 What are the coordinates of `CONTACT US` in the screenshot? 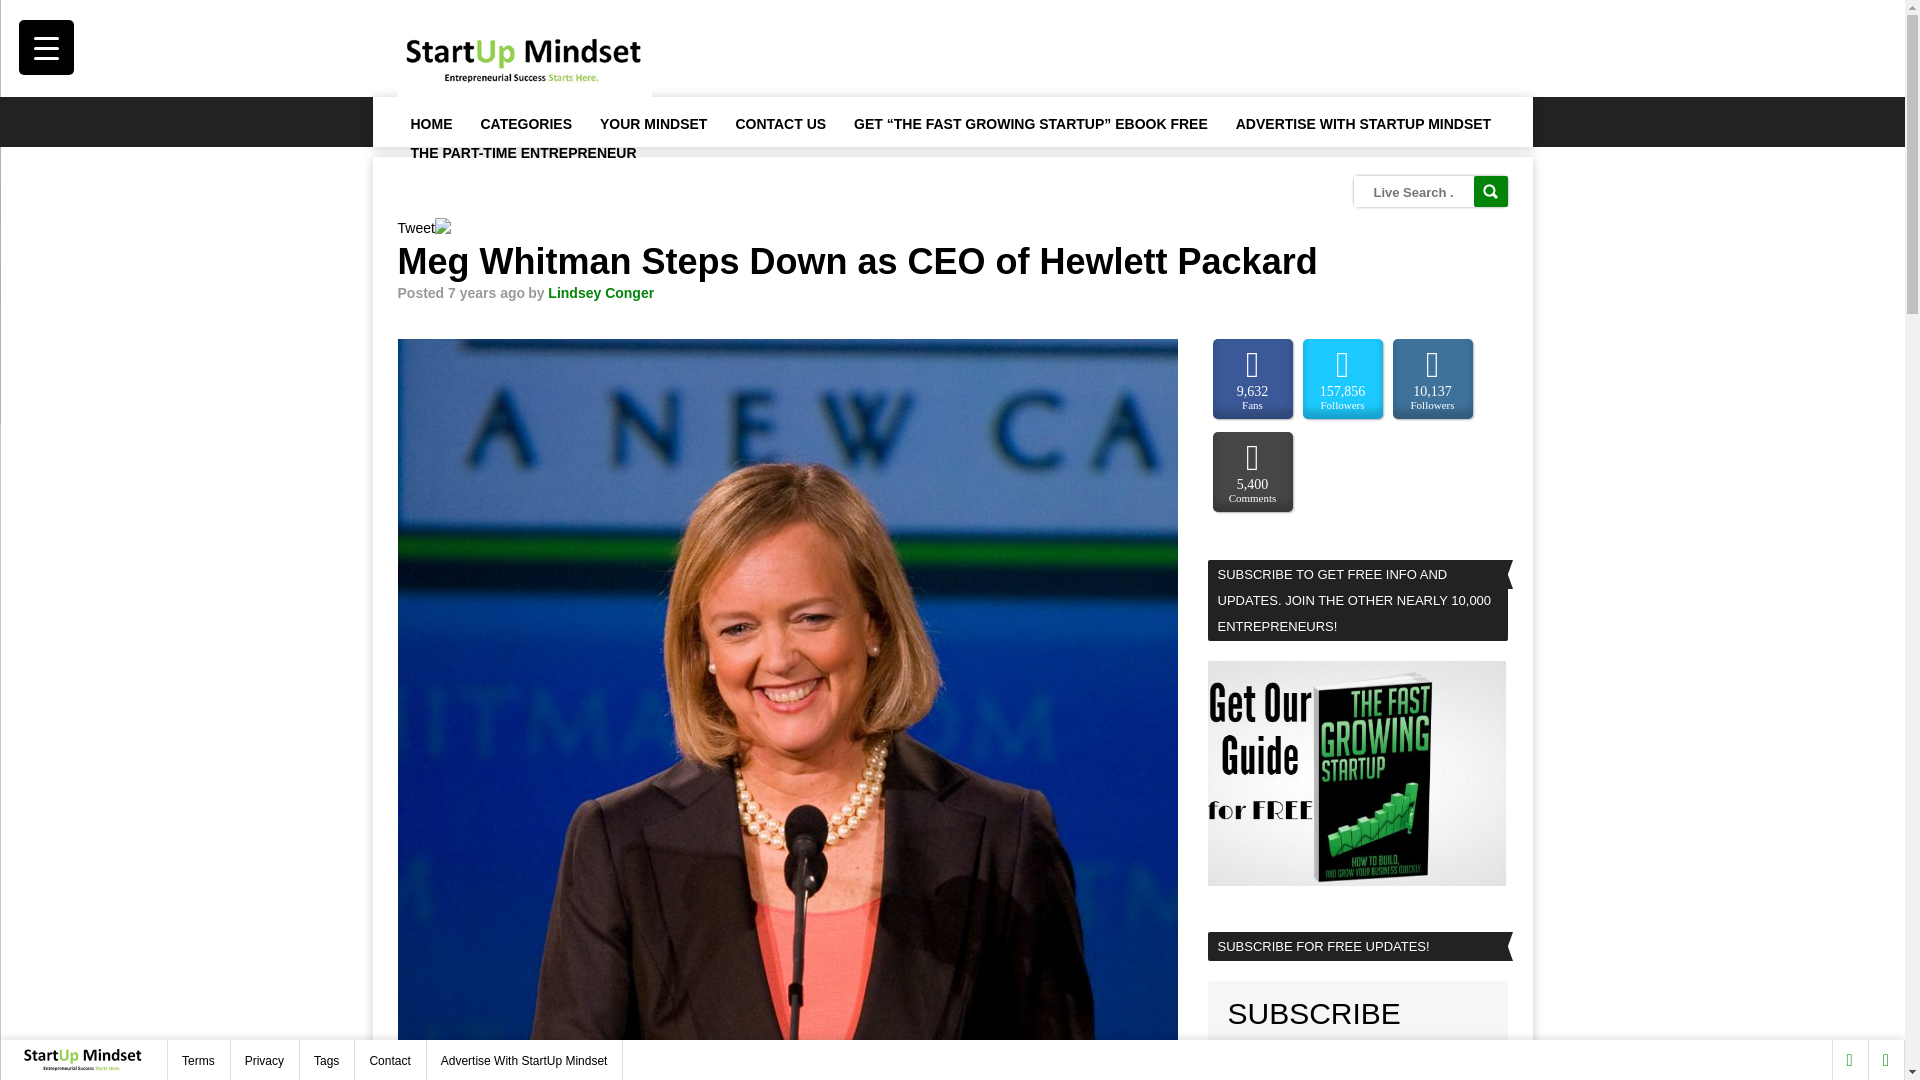 It's located at (779, 122).